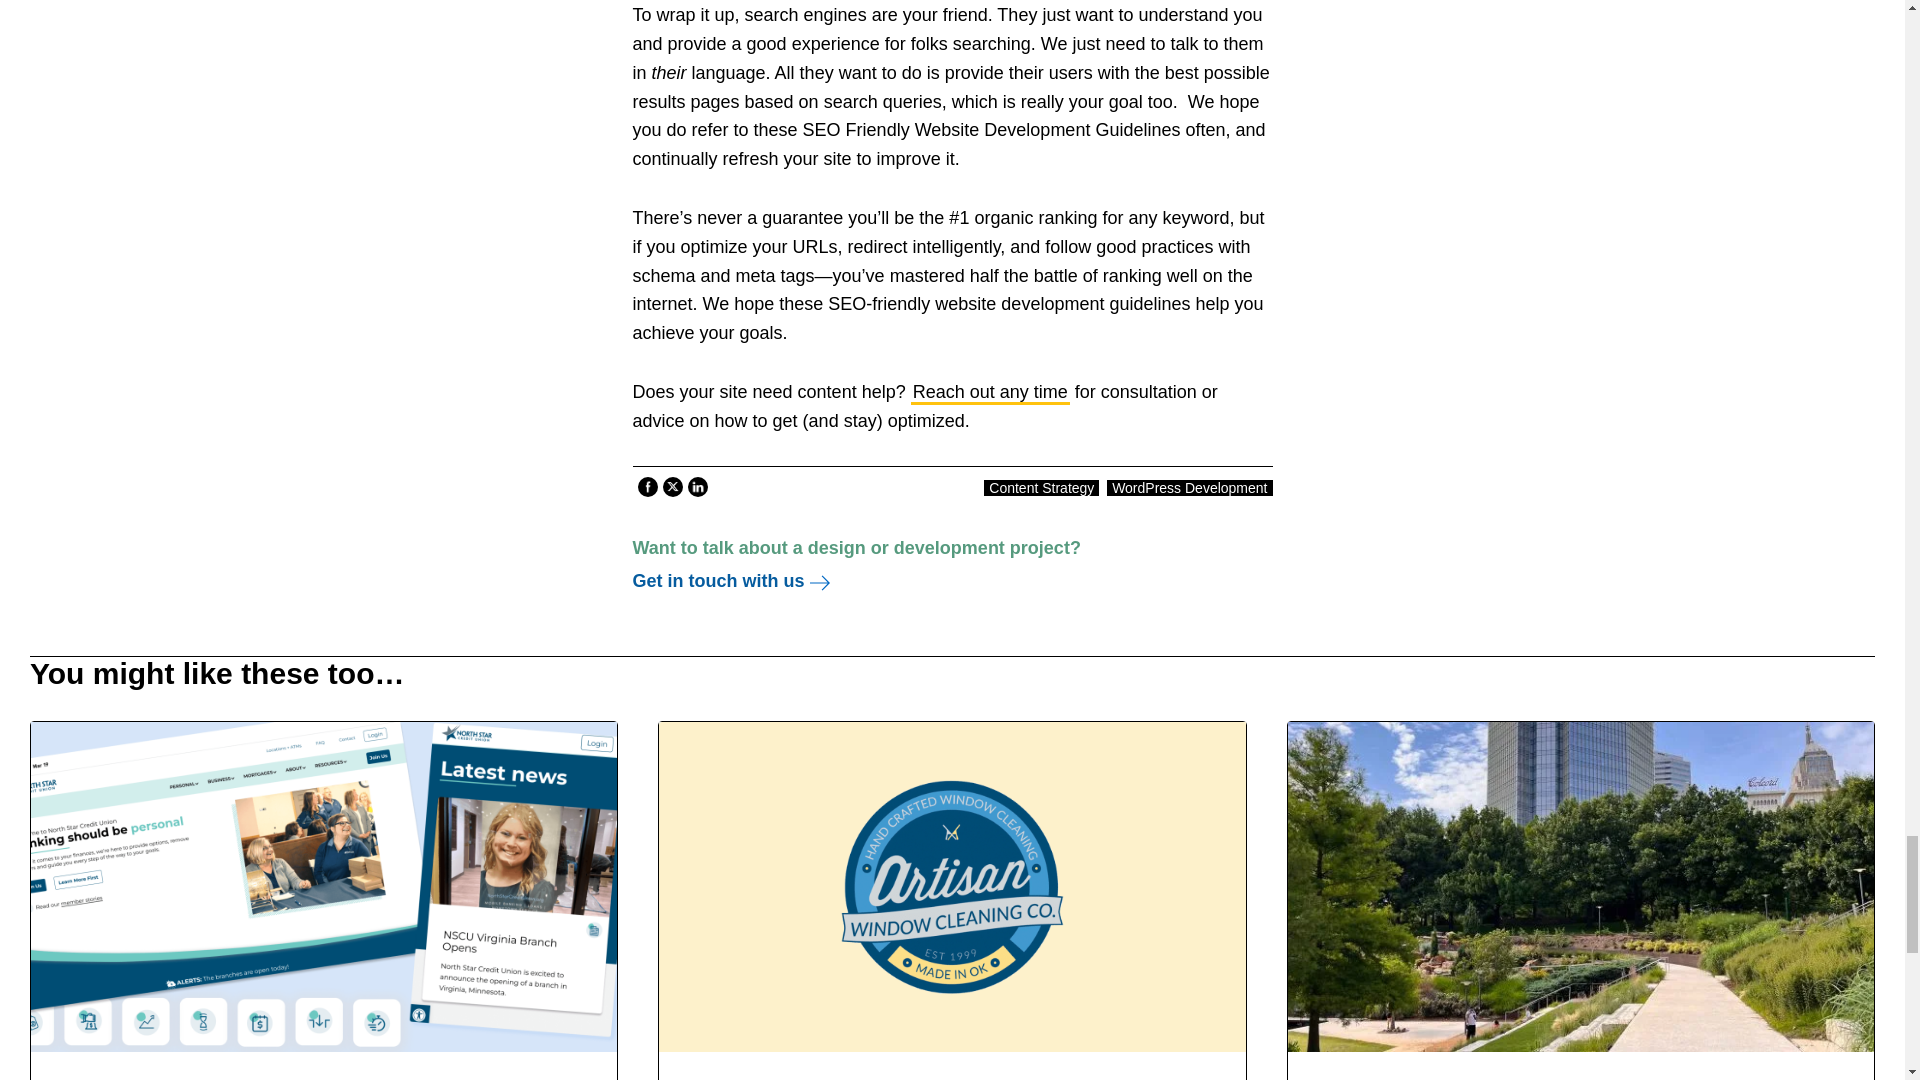 This screenshot has width=1920, height=1080. Describe the element at coordinates (1040, 487) in the screenshot. I see `Content Strategy` at that location.